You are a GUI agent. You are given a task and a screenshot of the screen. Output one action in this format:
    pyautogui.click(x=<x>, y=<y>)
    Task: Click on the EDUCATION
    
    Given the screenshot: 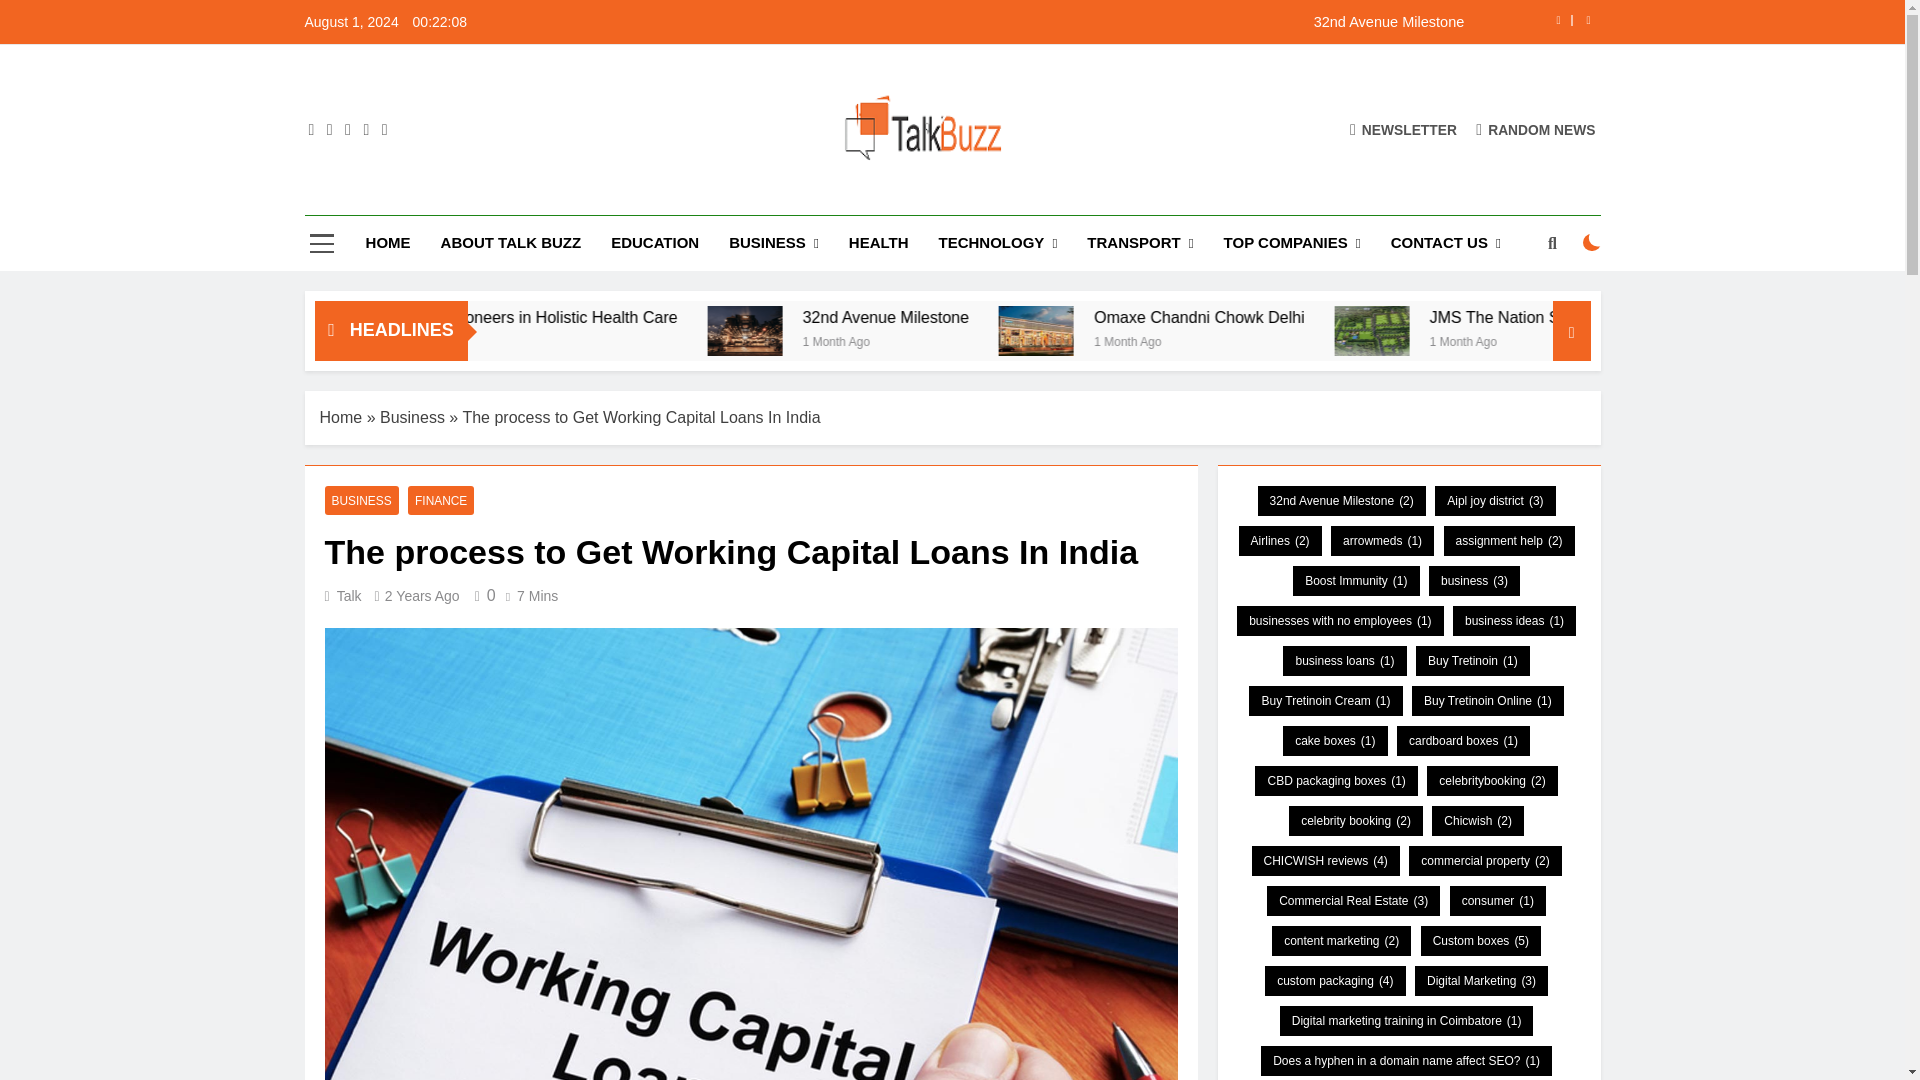 What is the action you would take?
    pyautogui.click(x=654, y=243)
    